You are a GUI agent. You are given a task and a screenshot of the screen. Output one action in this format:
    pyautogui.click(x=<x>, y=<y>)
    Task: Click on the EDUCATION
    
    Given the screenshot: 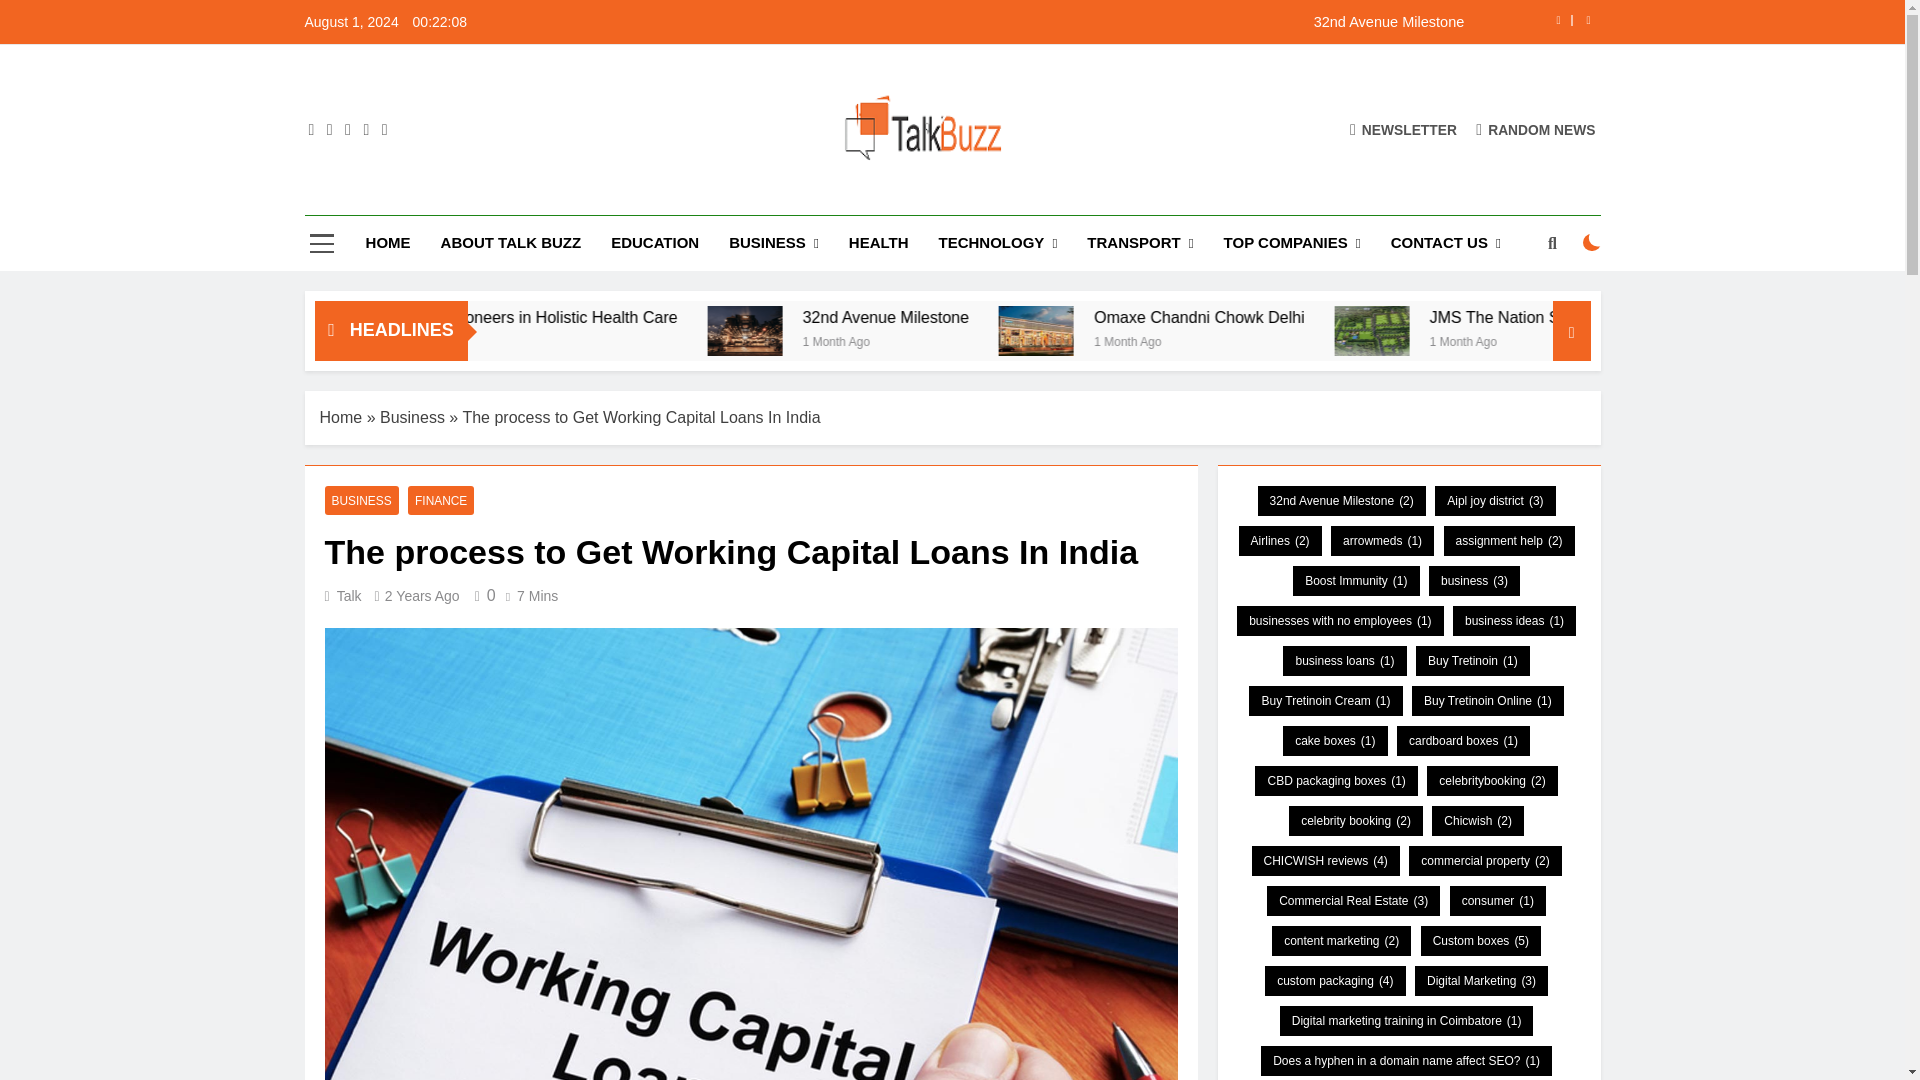 What is the action you would take?
    pyautogui.click(x=654, y=243)
    